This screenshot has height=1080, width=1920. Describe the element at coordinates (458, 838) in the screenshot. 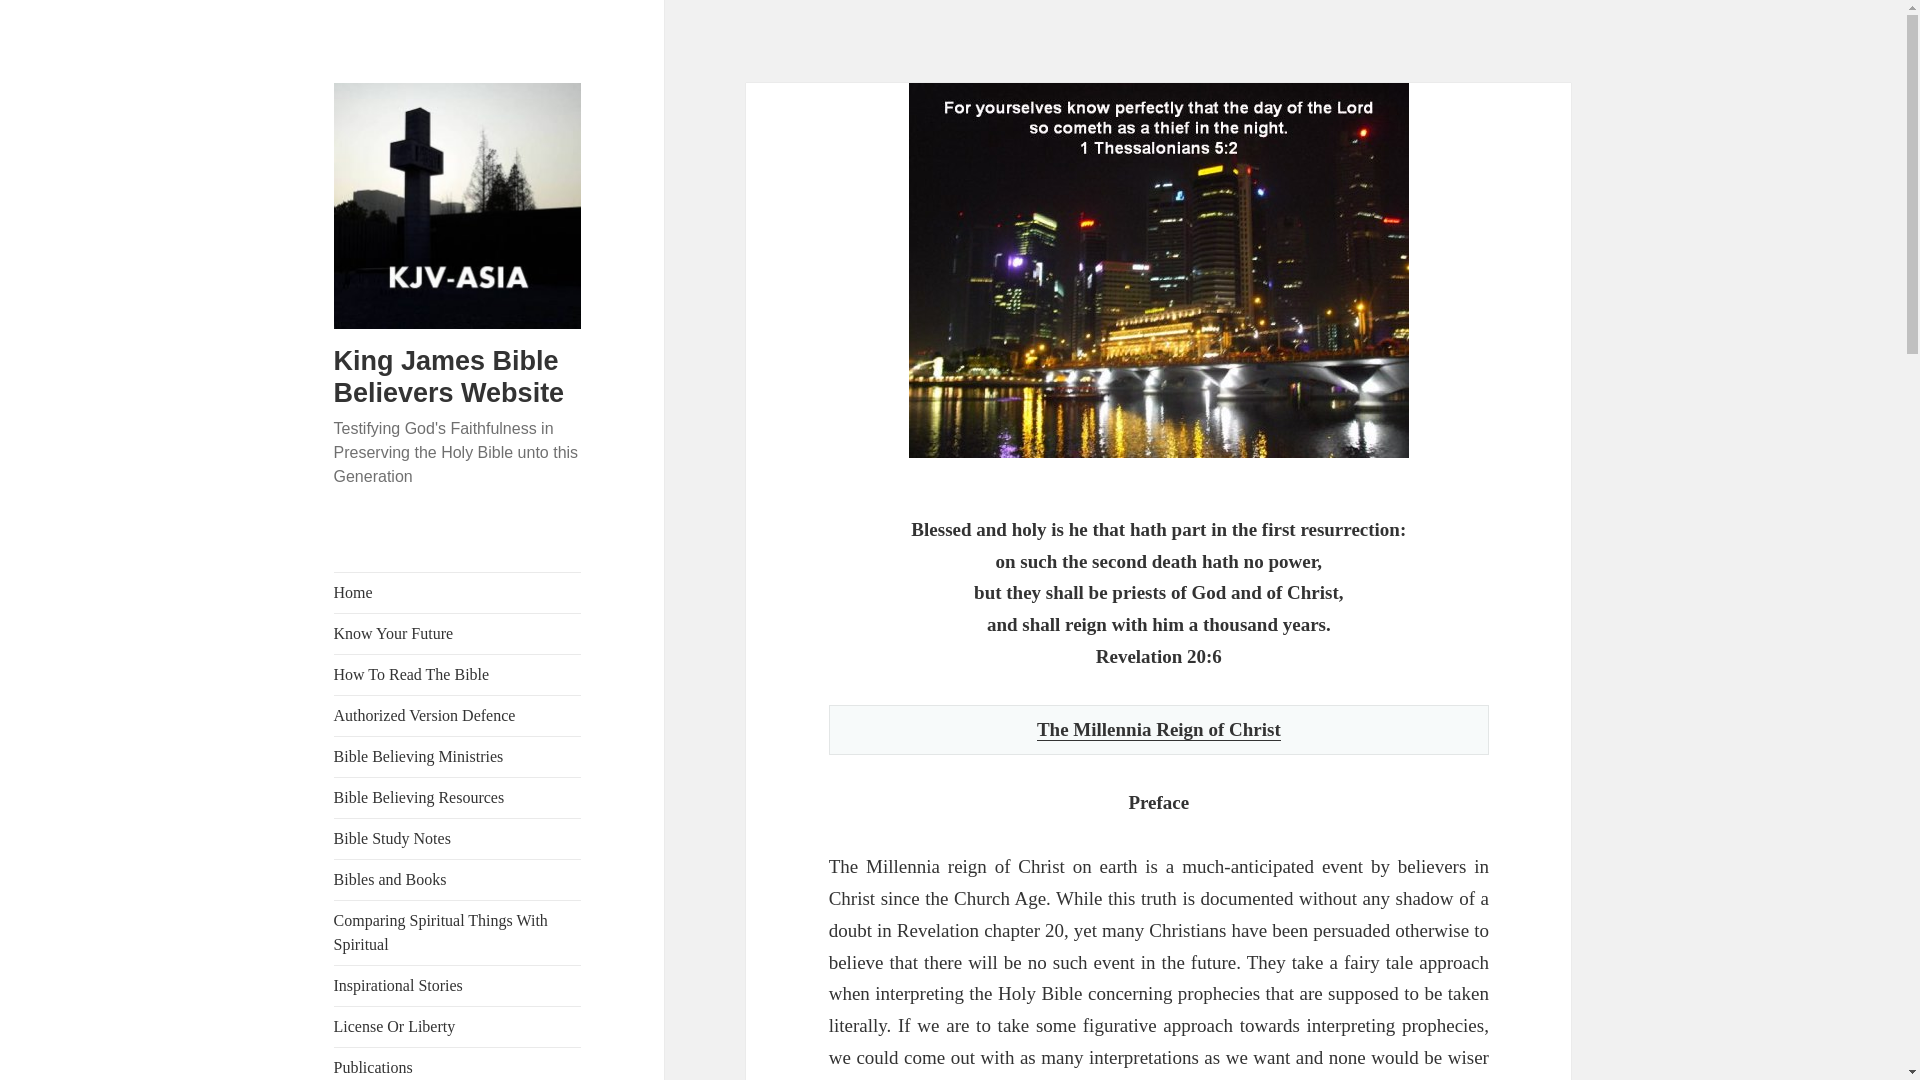

I see `Bible Study Notes` at that location.